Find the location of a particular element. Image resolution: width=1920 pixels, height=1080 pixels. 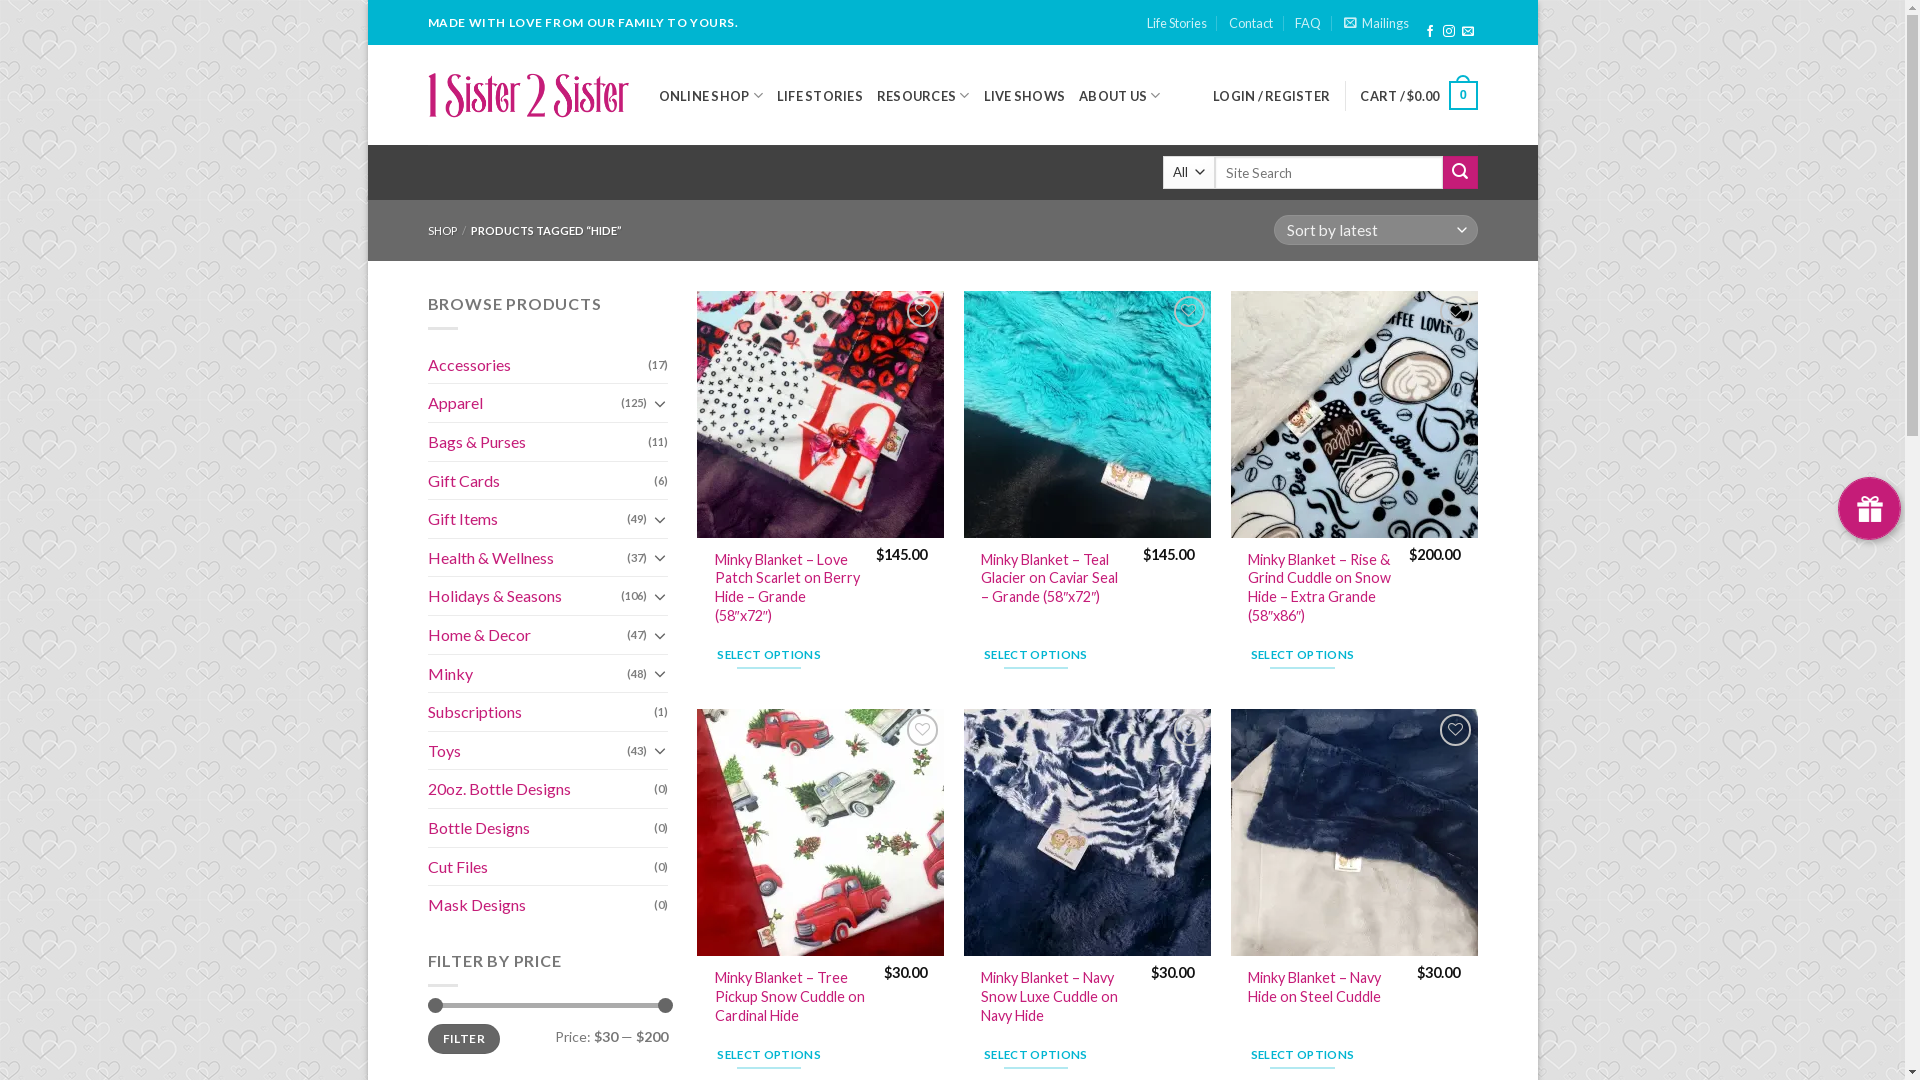

FAQ is located at coordinates (1308, 23).